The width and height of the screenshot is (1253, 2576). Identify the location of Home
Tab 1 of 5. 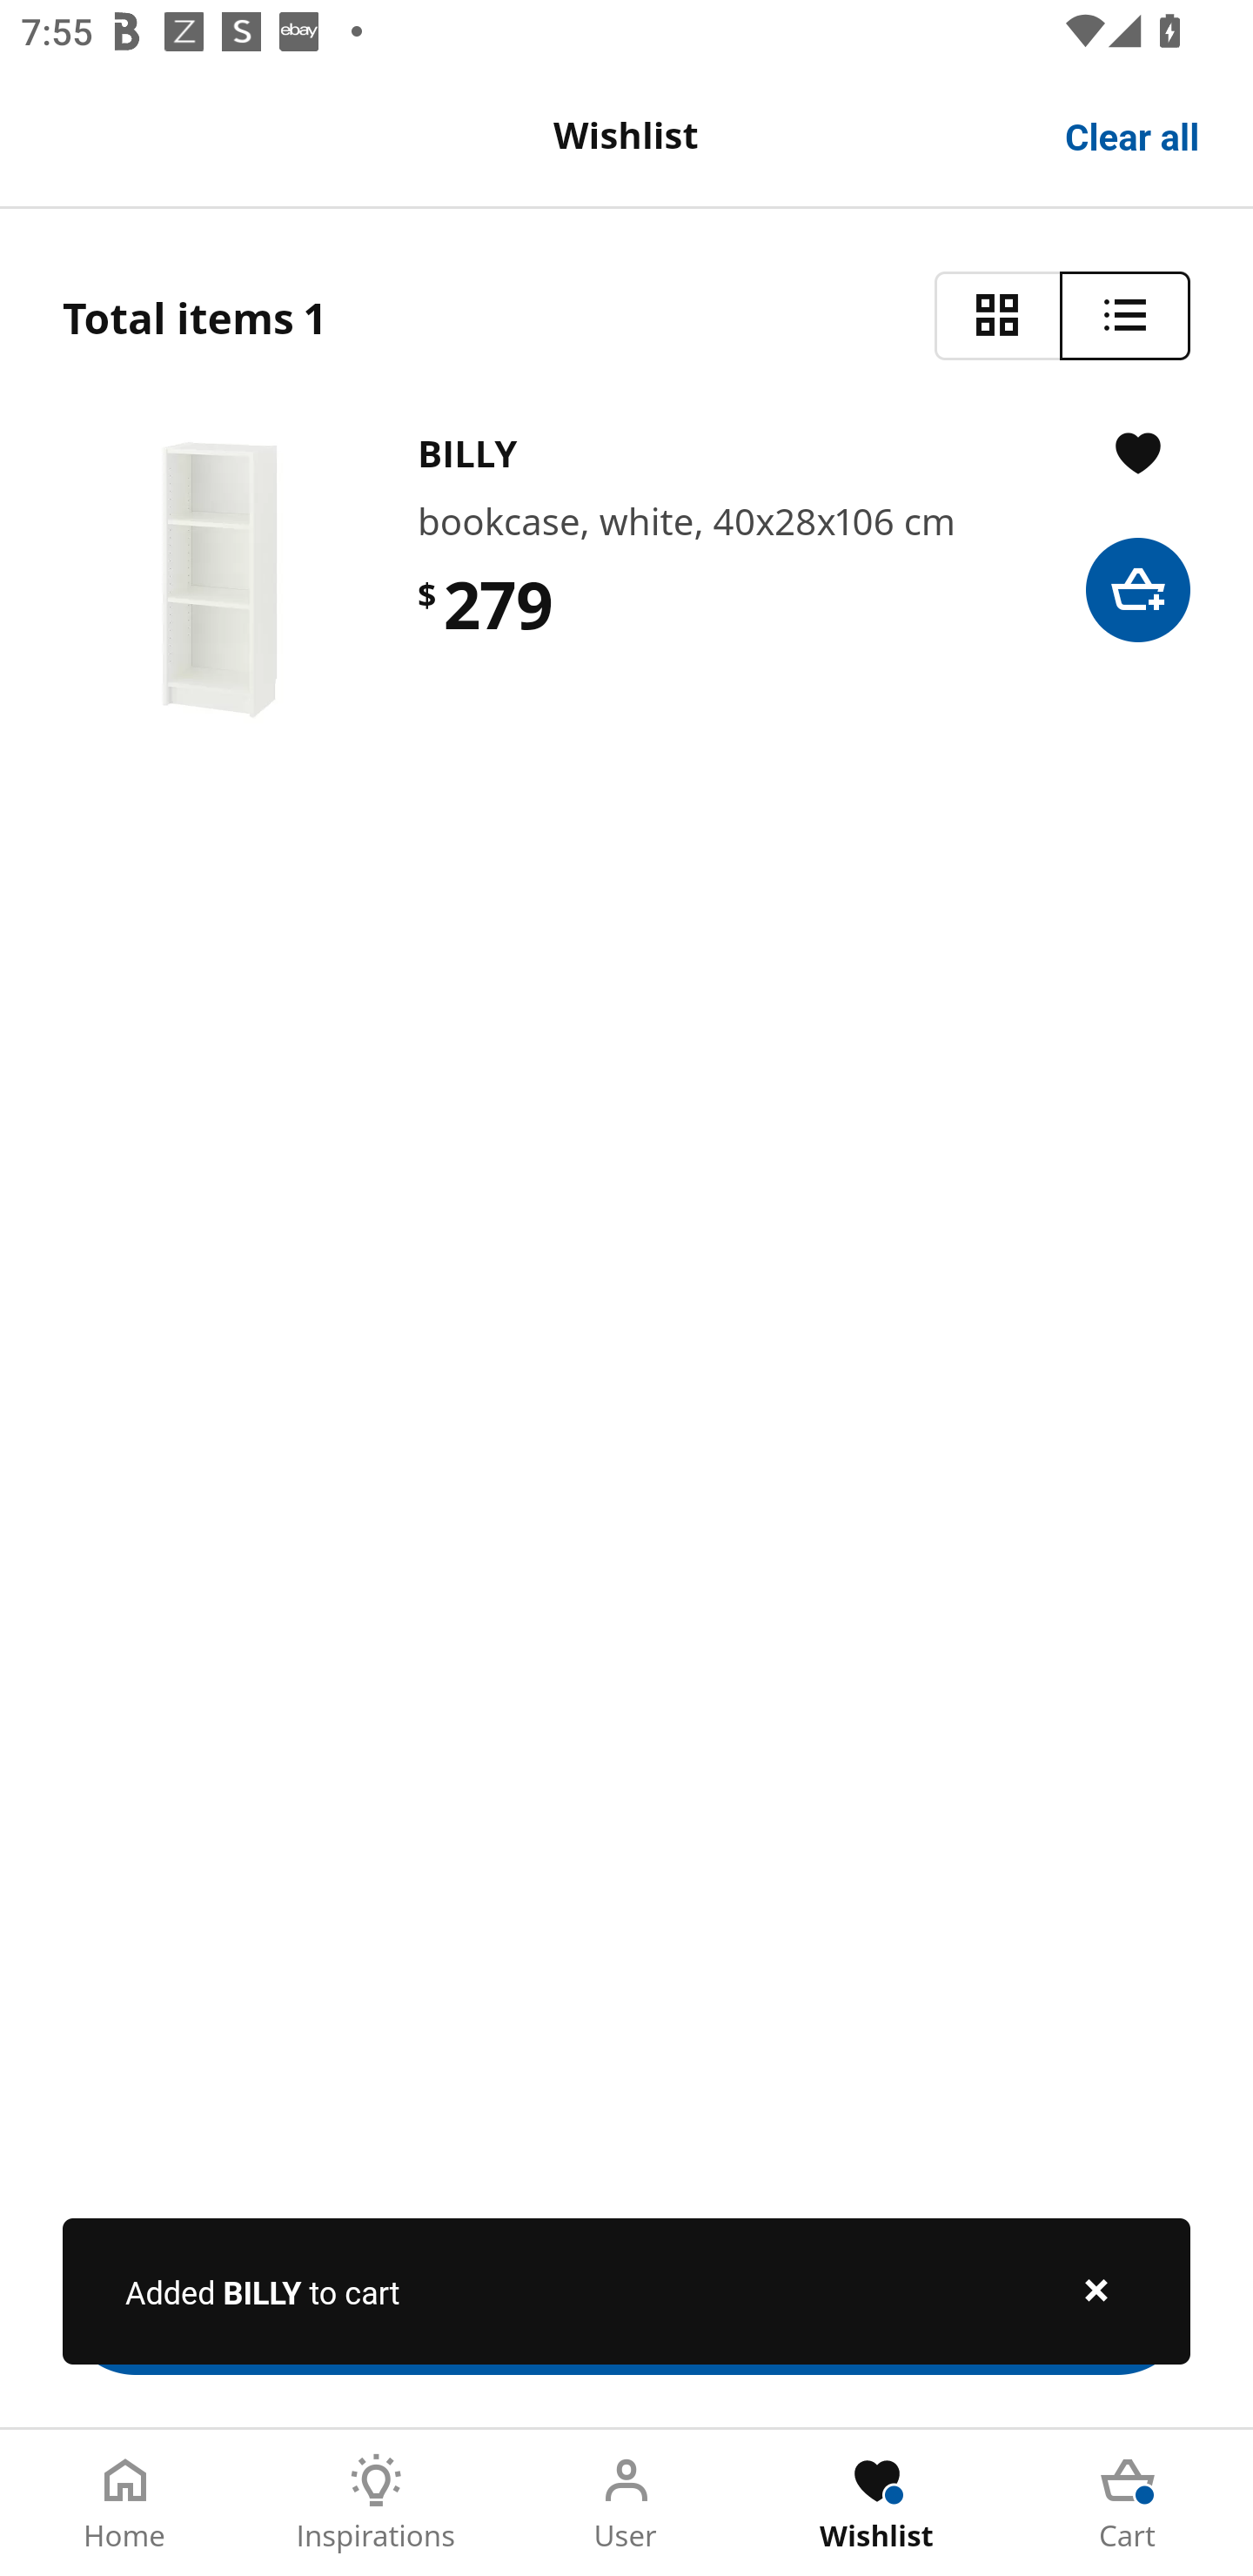
(125, 2503).